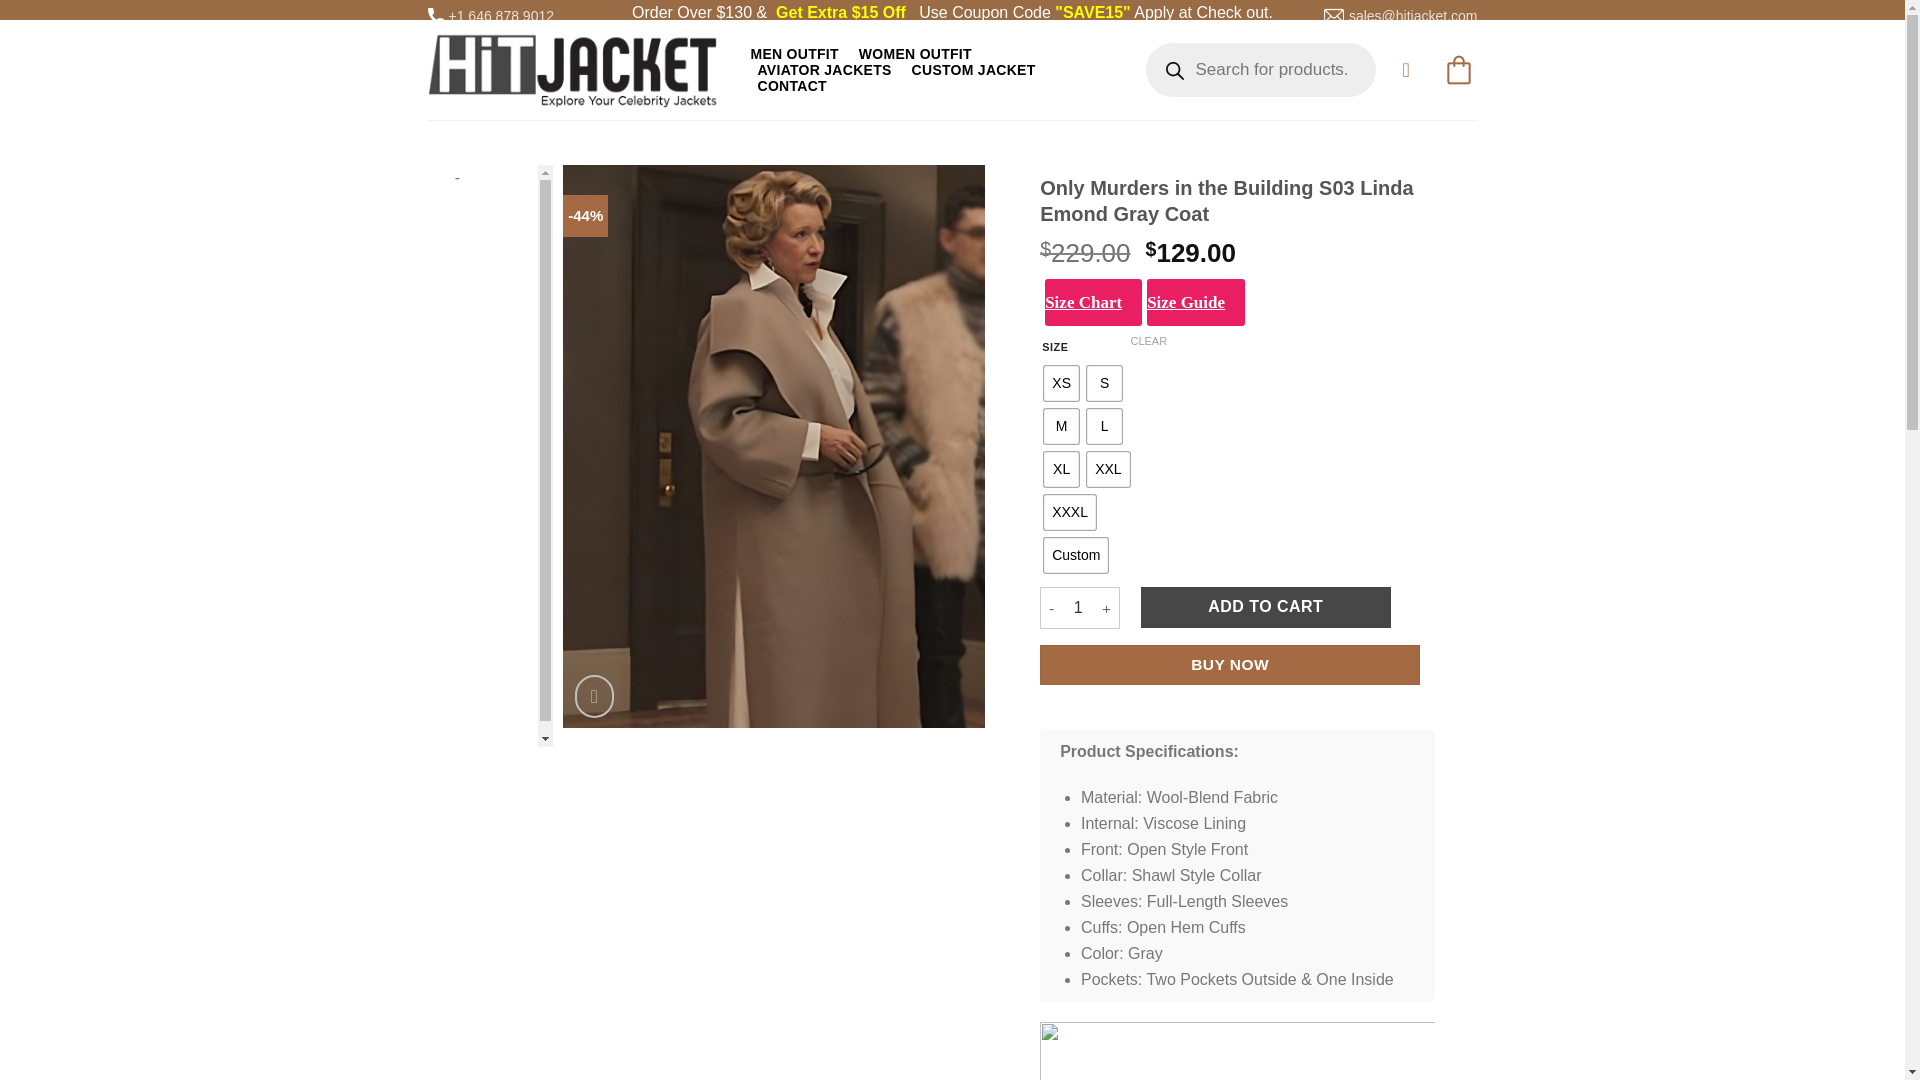 This screenshot has width=1920, height=1080. I want to click on Size Chart, so click(1093, 302).